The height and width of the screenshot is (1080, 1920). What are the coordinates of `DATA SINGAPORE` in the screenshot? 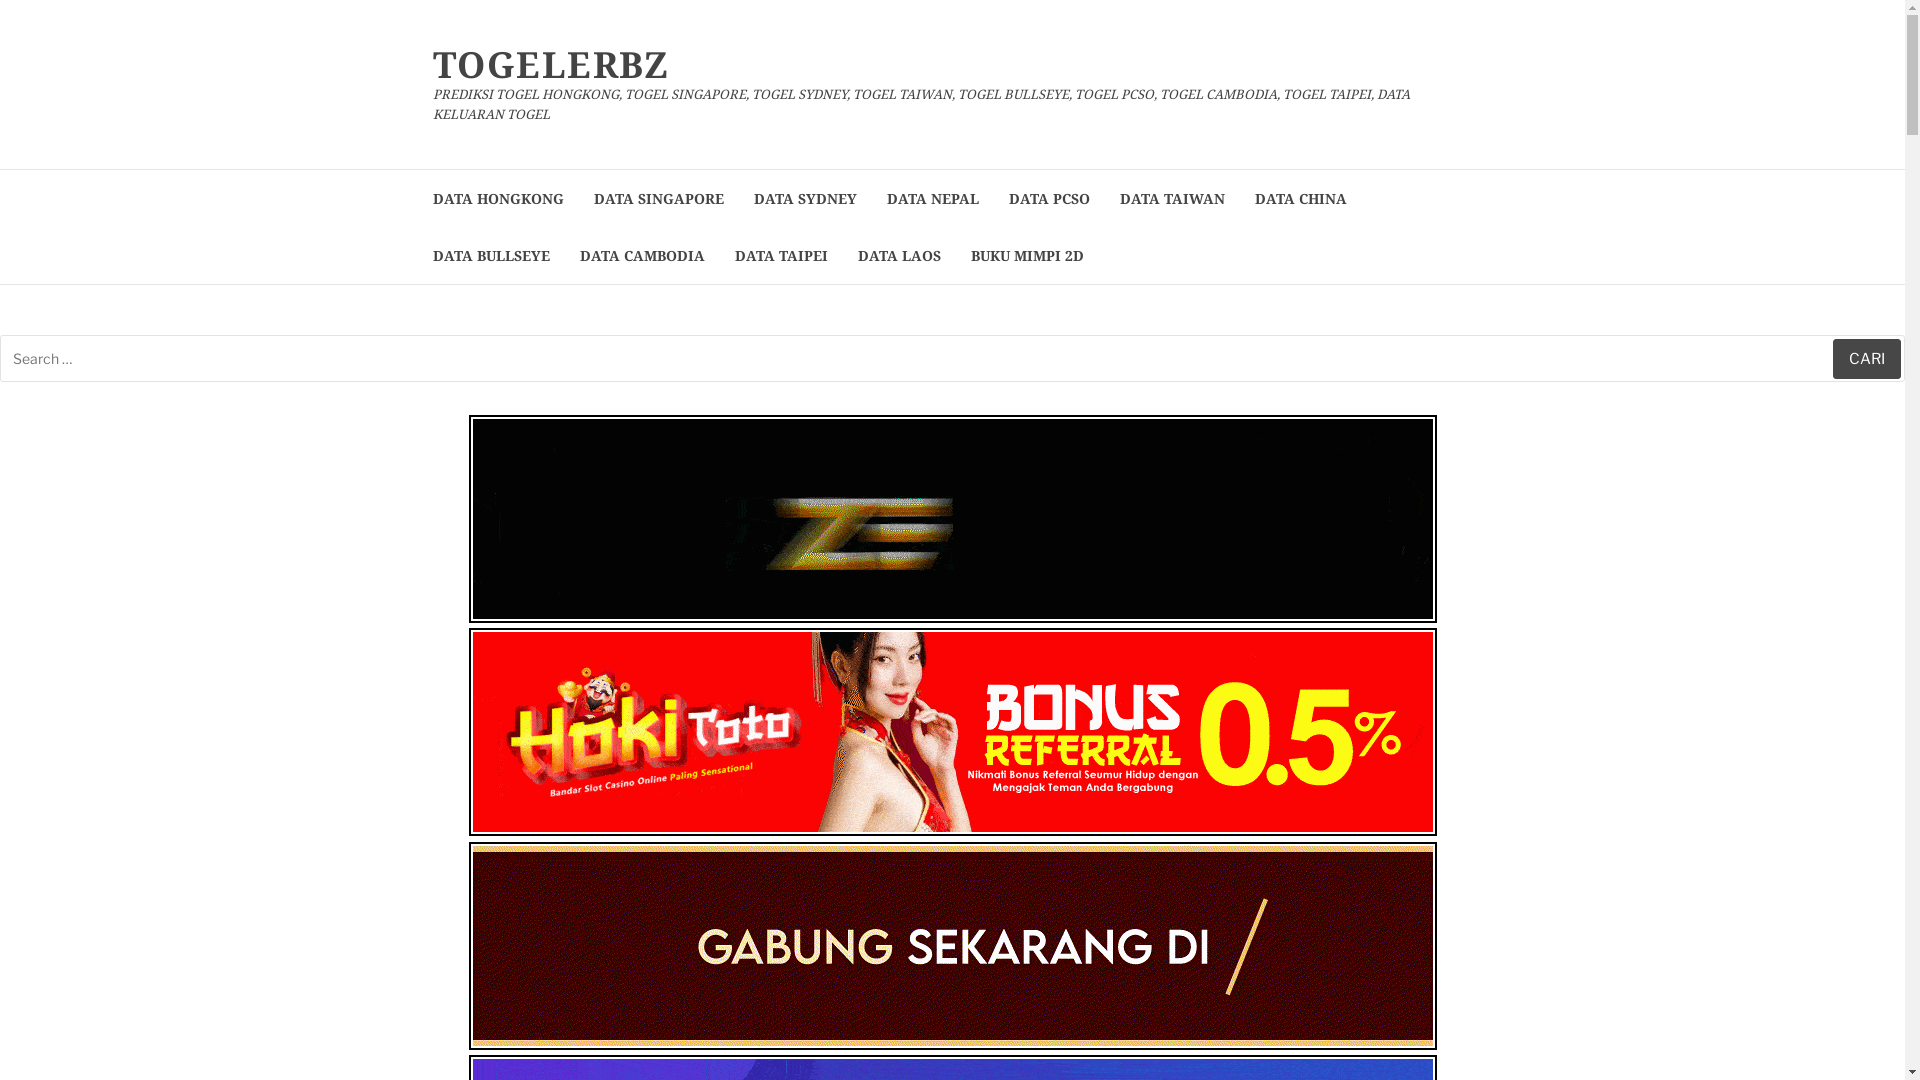 It's located at (659, 198).